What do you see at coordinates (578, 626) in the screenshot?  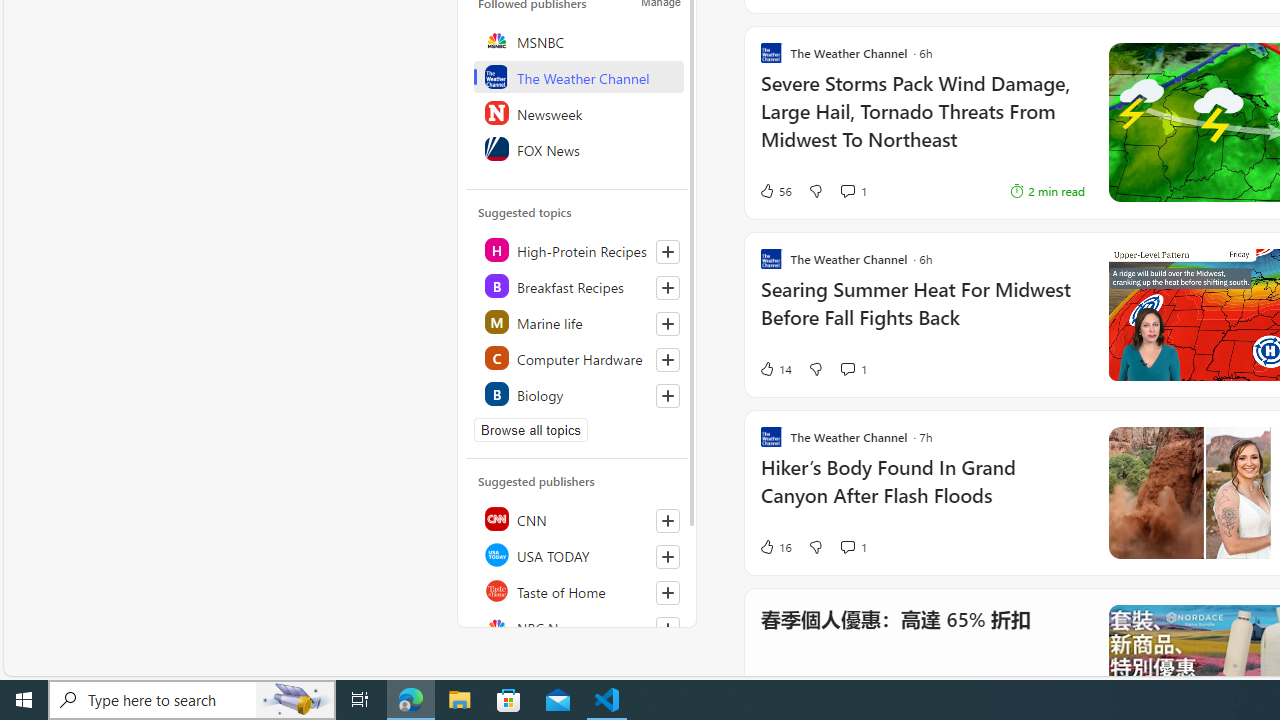 I see `NBC News` at bounding box center [578, 626].